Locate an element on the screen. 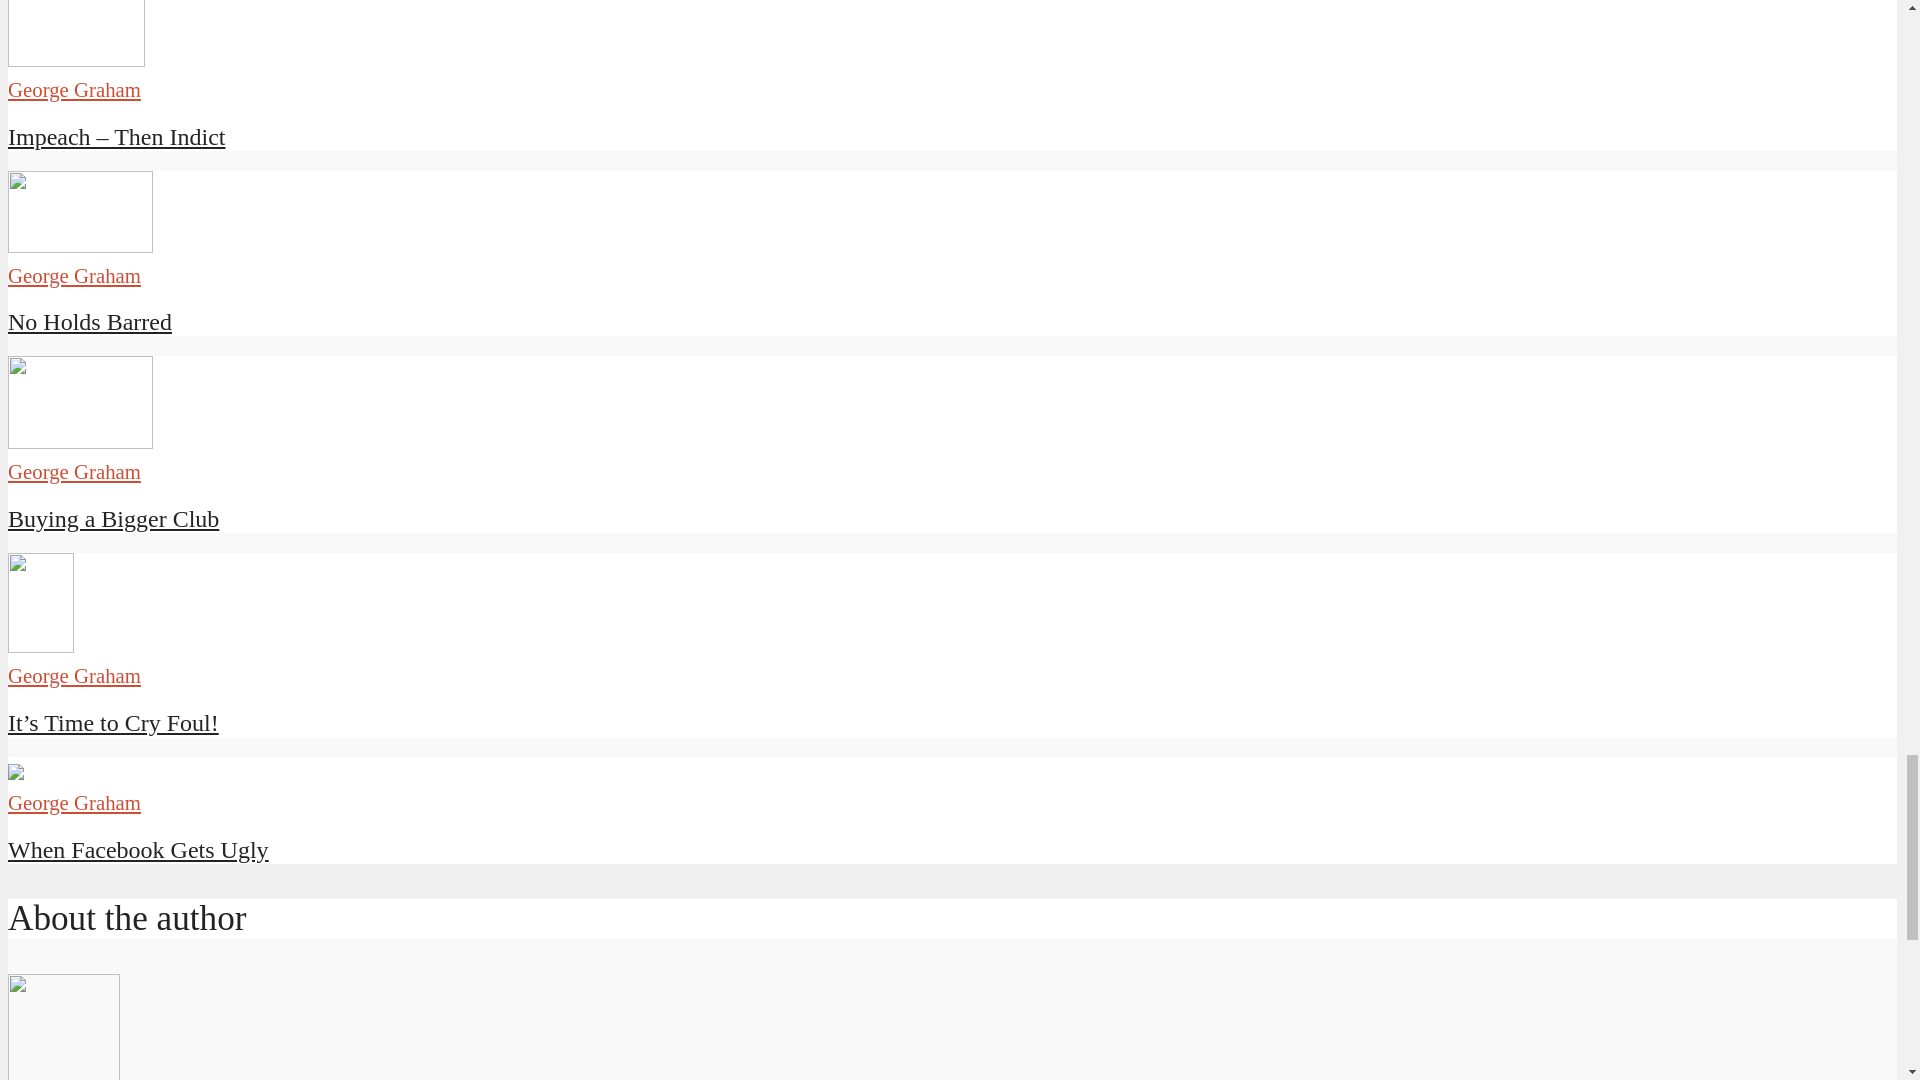  Buying a Bigger Club is located at coordinates (80, 440).